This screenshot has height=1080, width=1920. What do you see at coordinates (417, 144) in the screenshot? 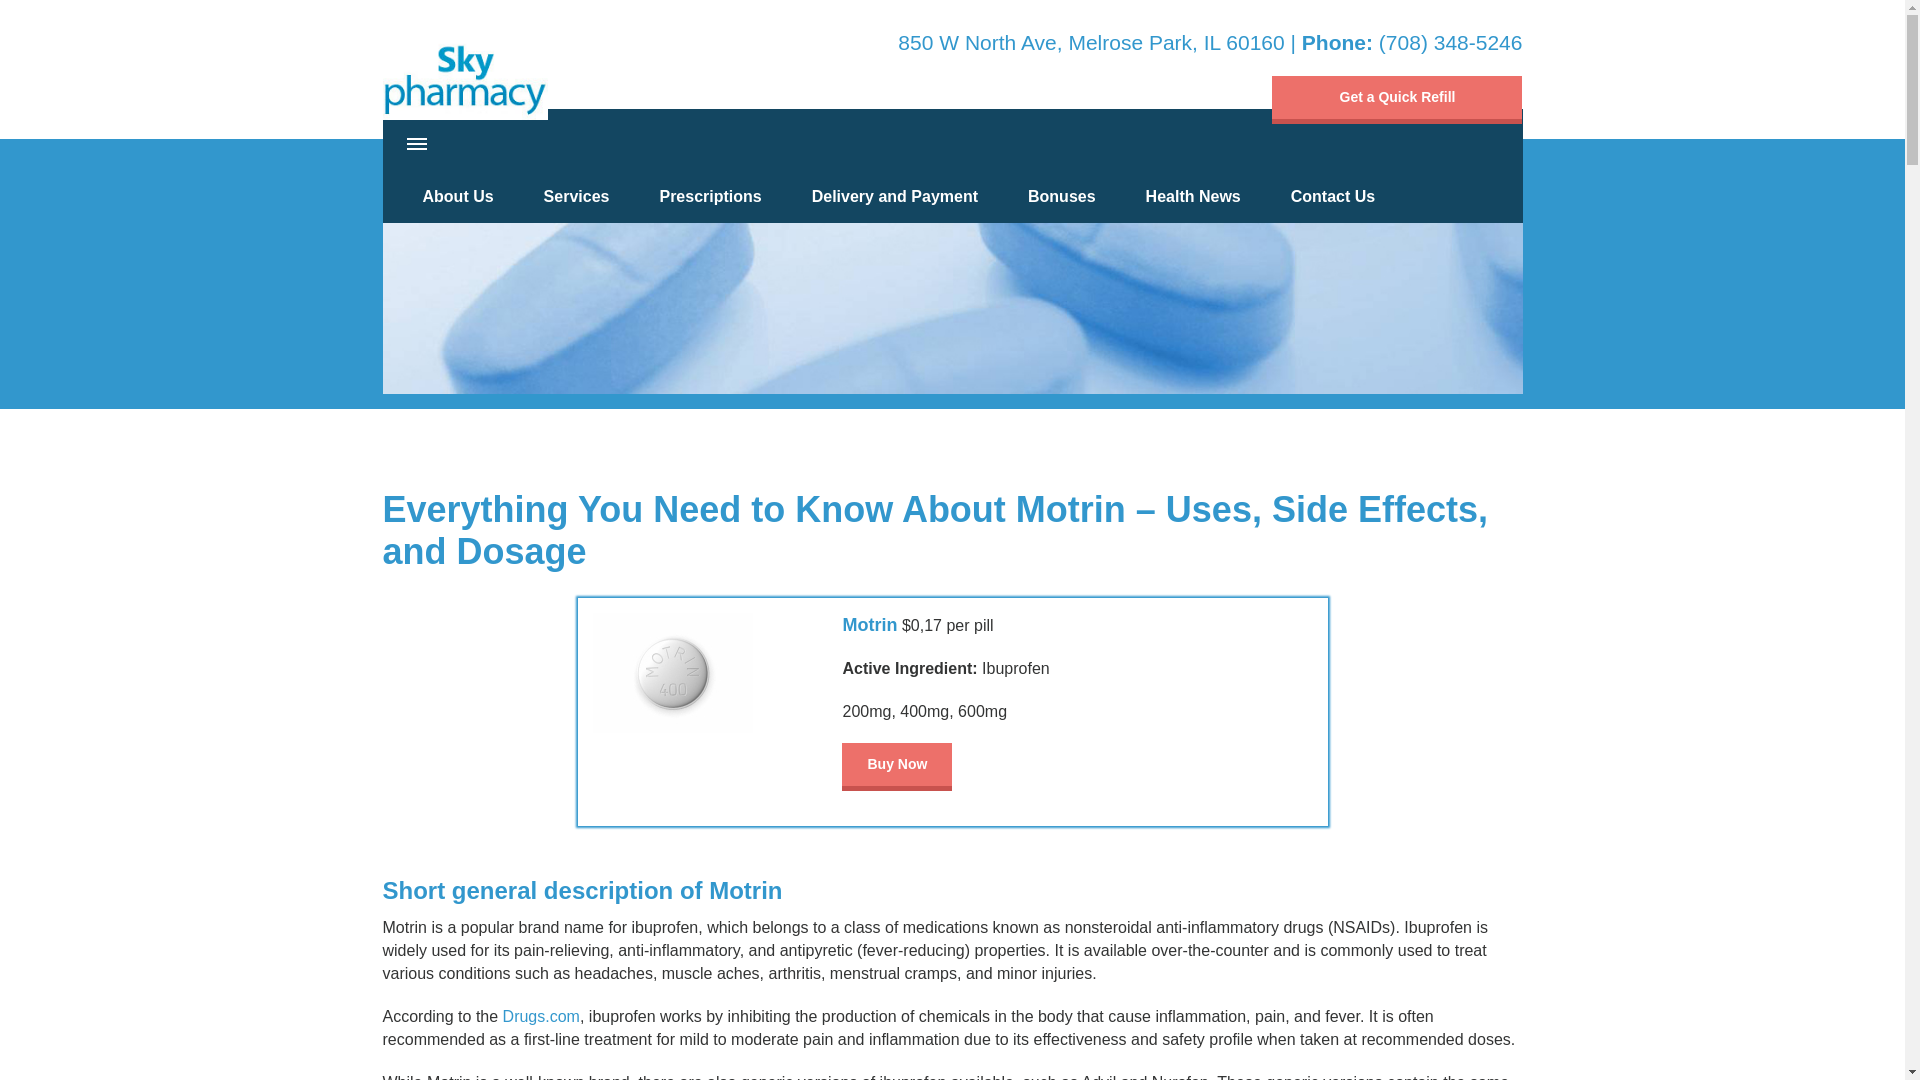
I see `Menu` at bounding box center [417, 144].